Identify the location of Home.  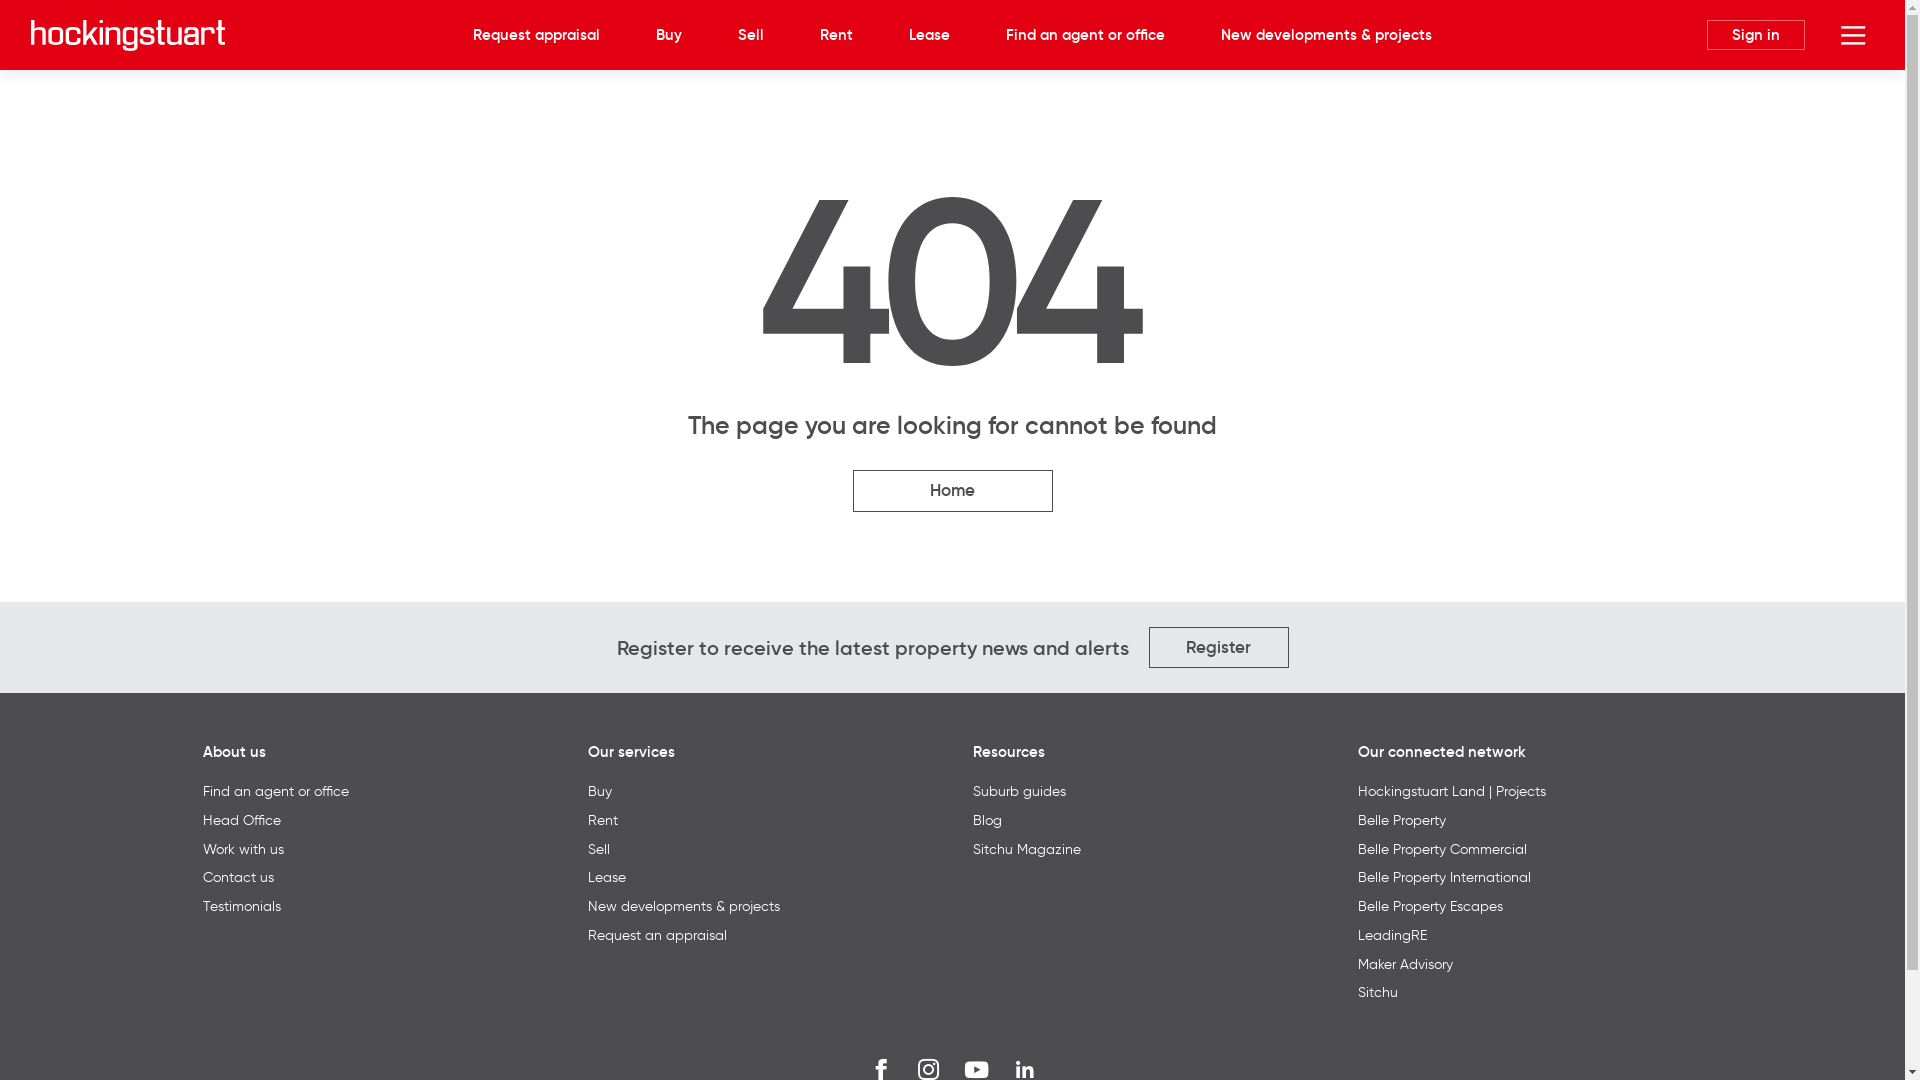
(952, 491).